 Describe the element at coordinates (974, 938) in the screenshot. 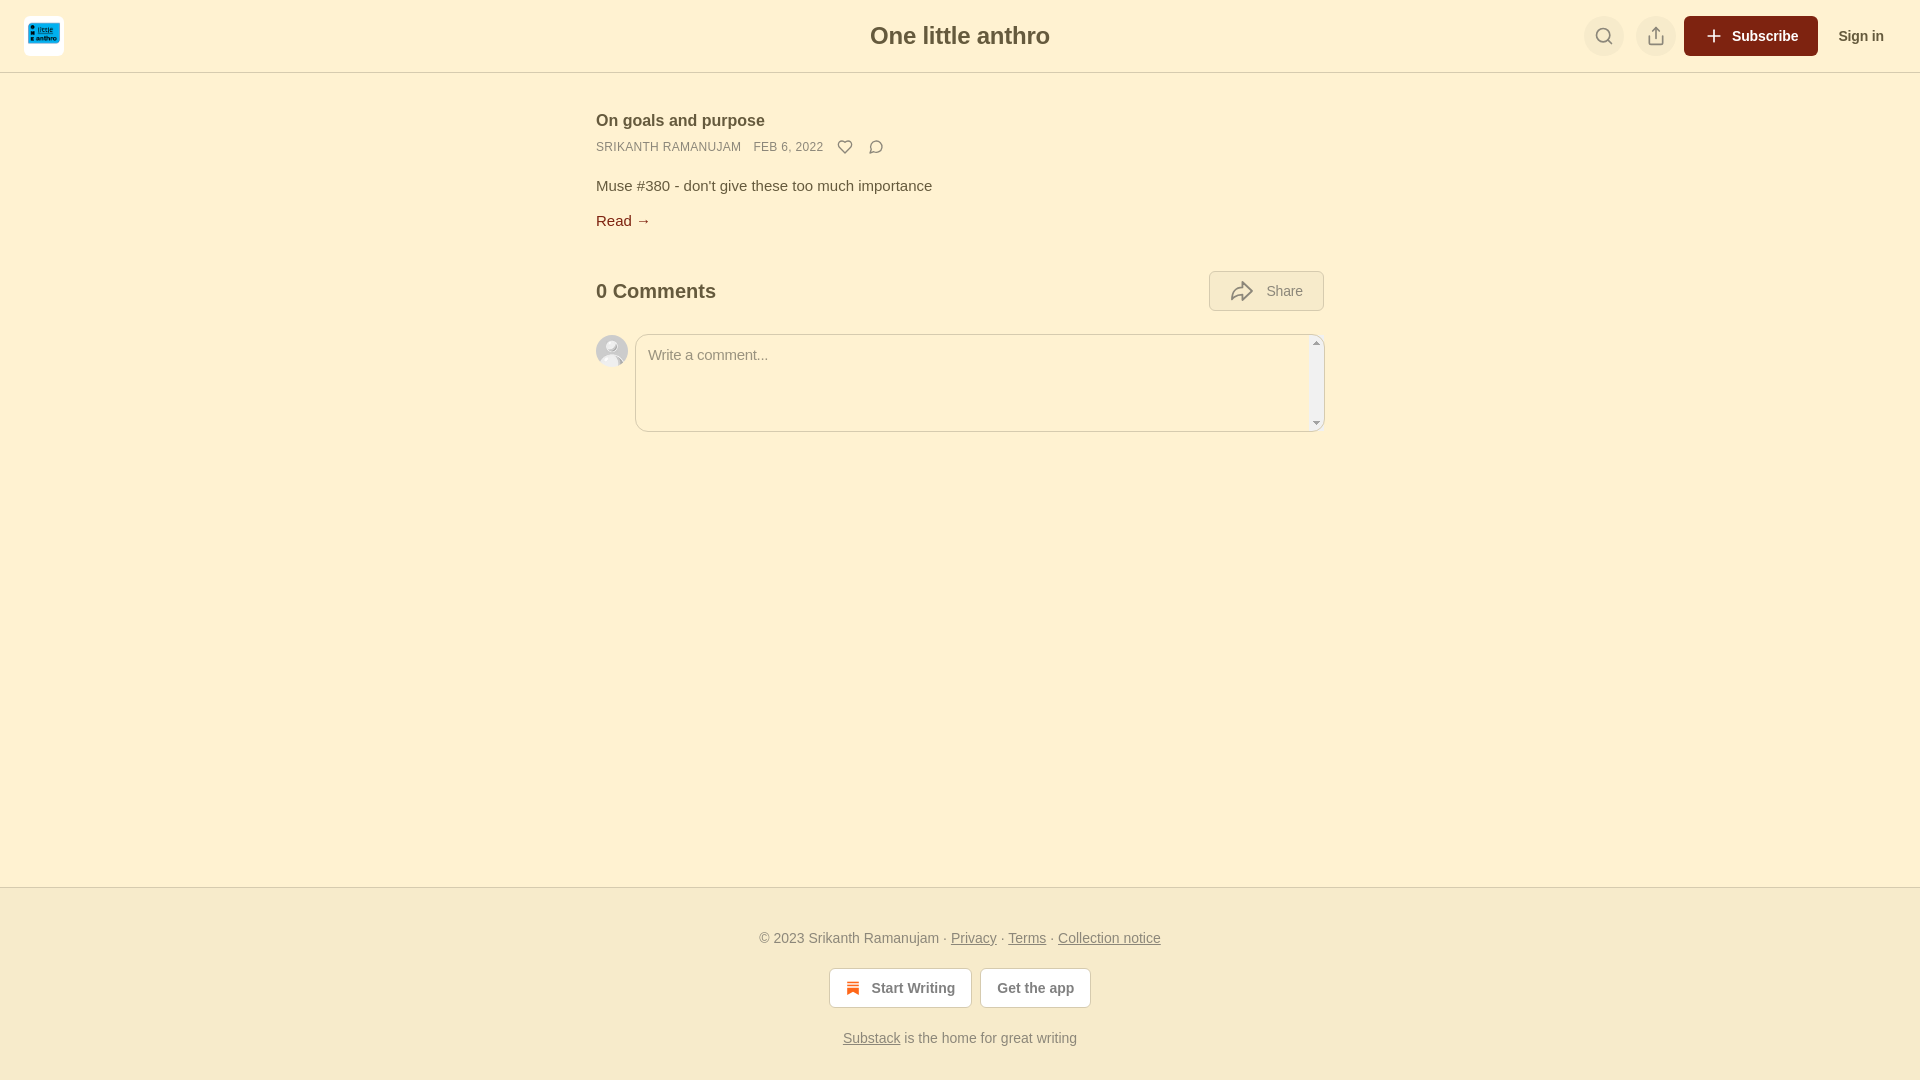

I see `Privacy` at that location.